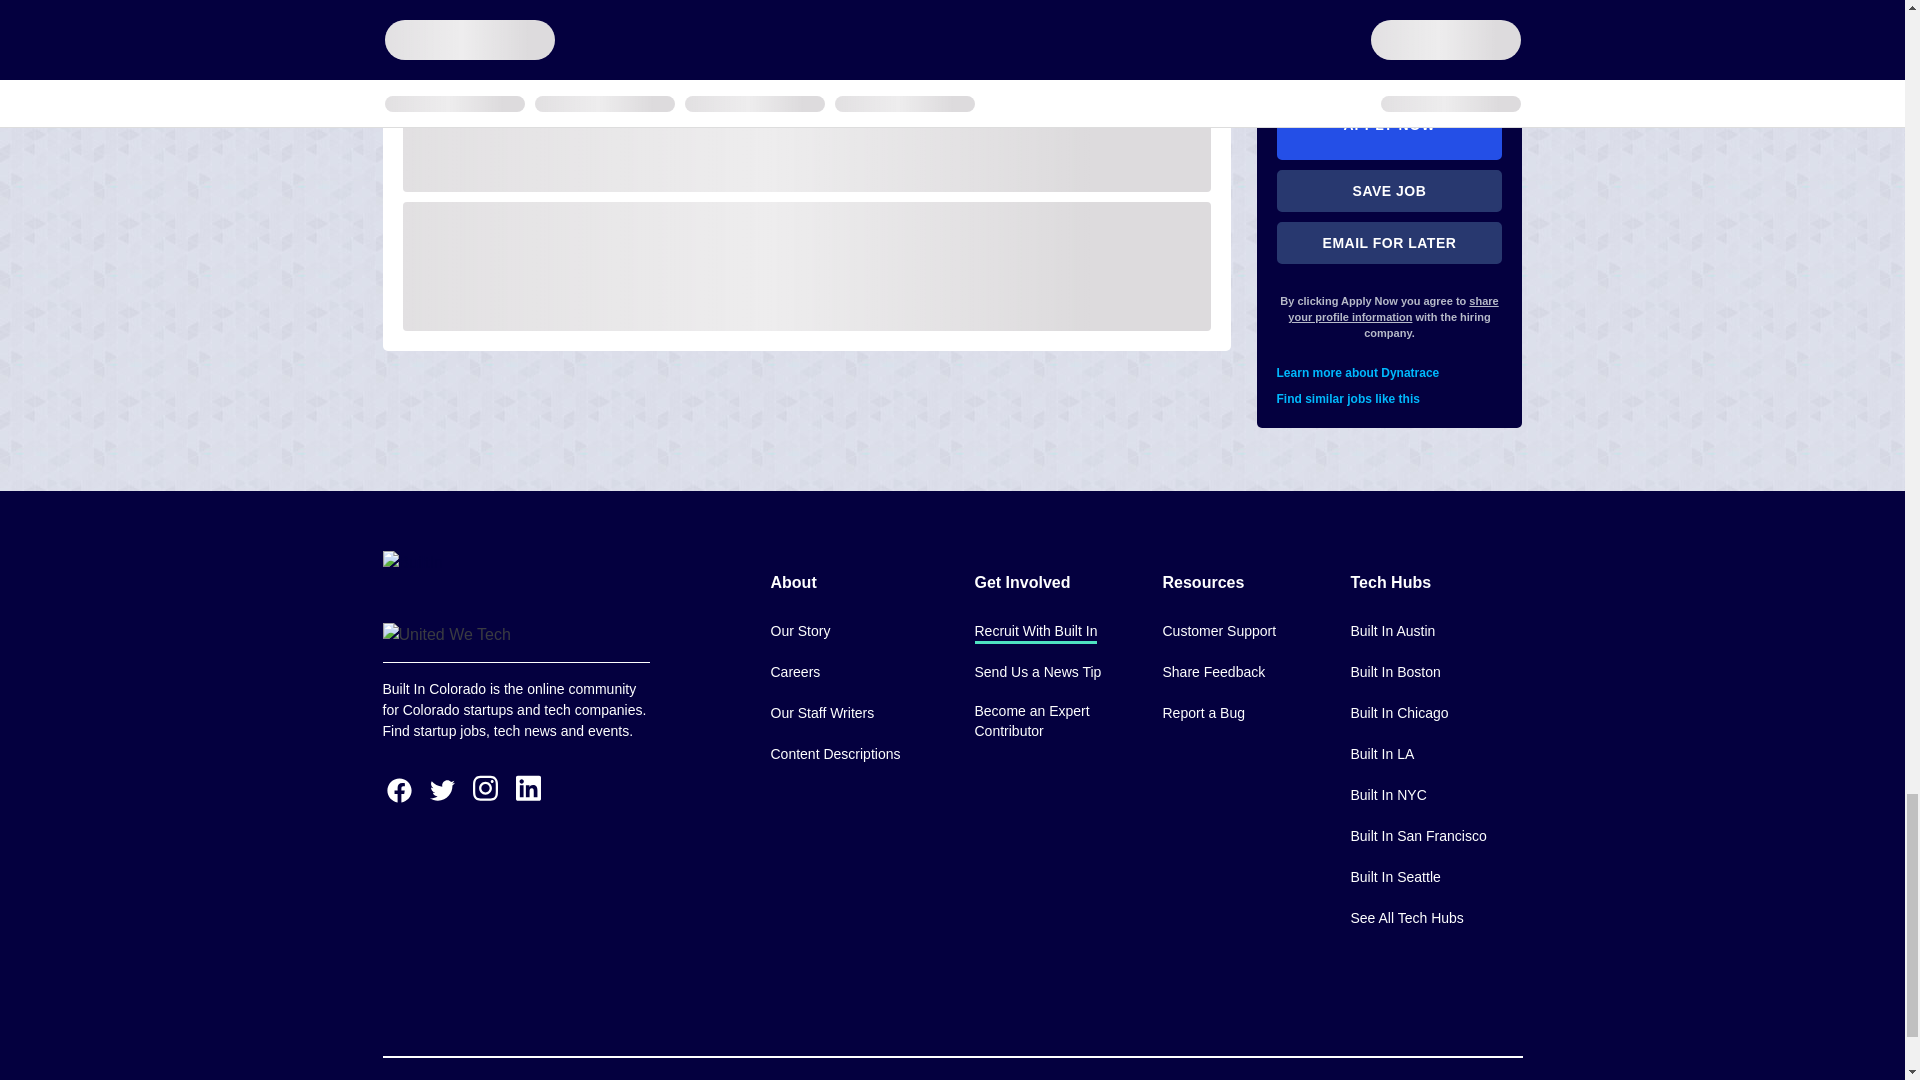  I want to click on Send Us a News Tip, so click(1036, 673).